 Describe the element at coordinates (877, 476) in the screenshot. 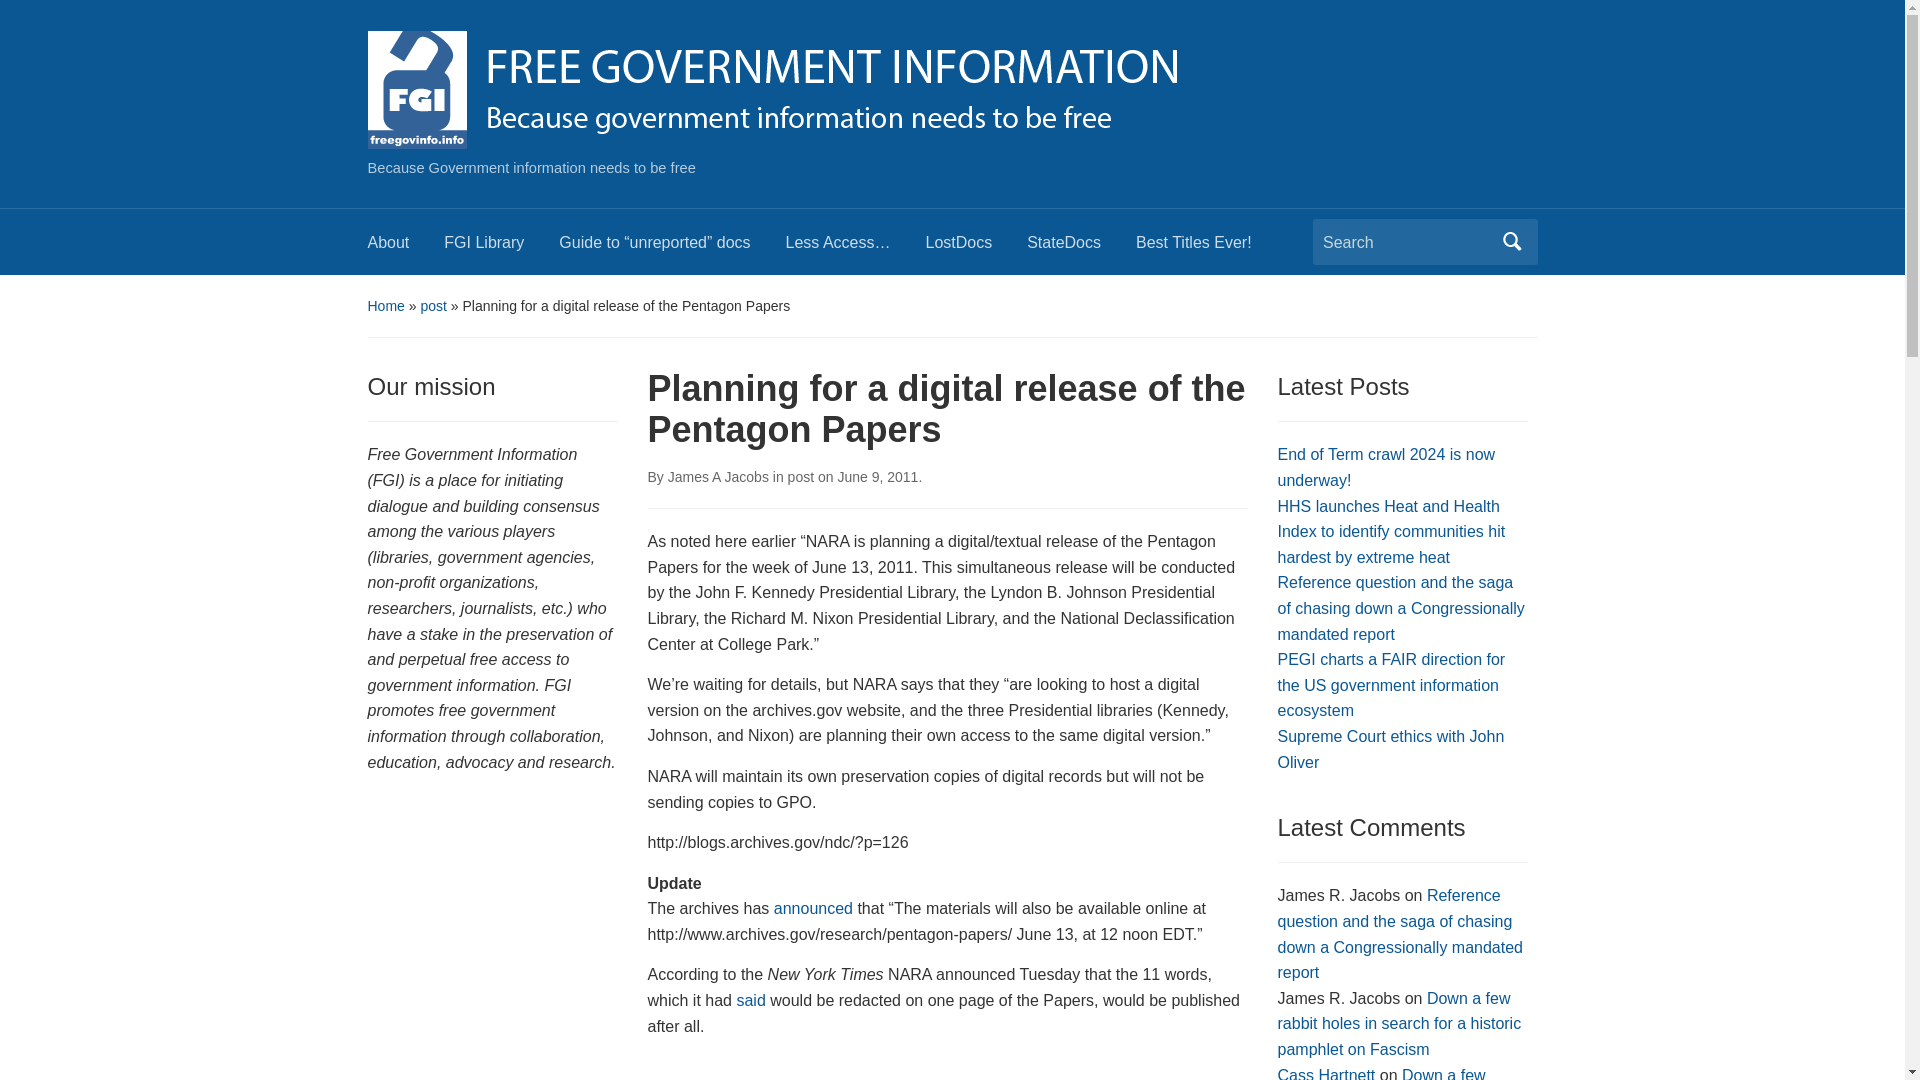

I see `11:51 am` at that location.